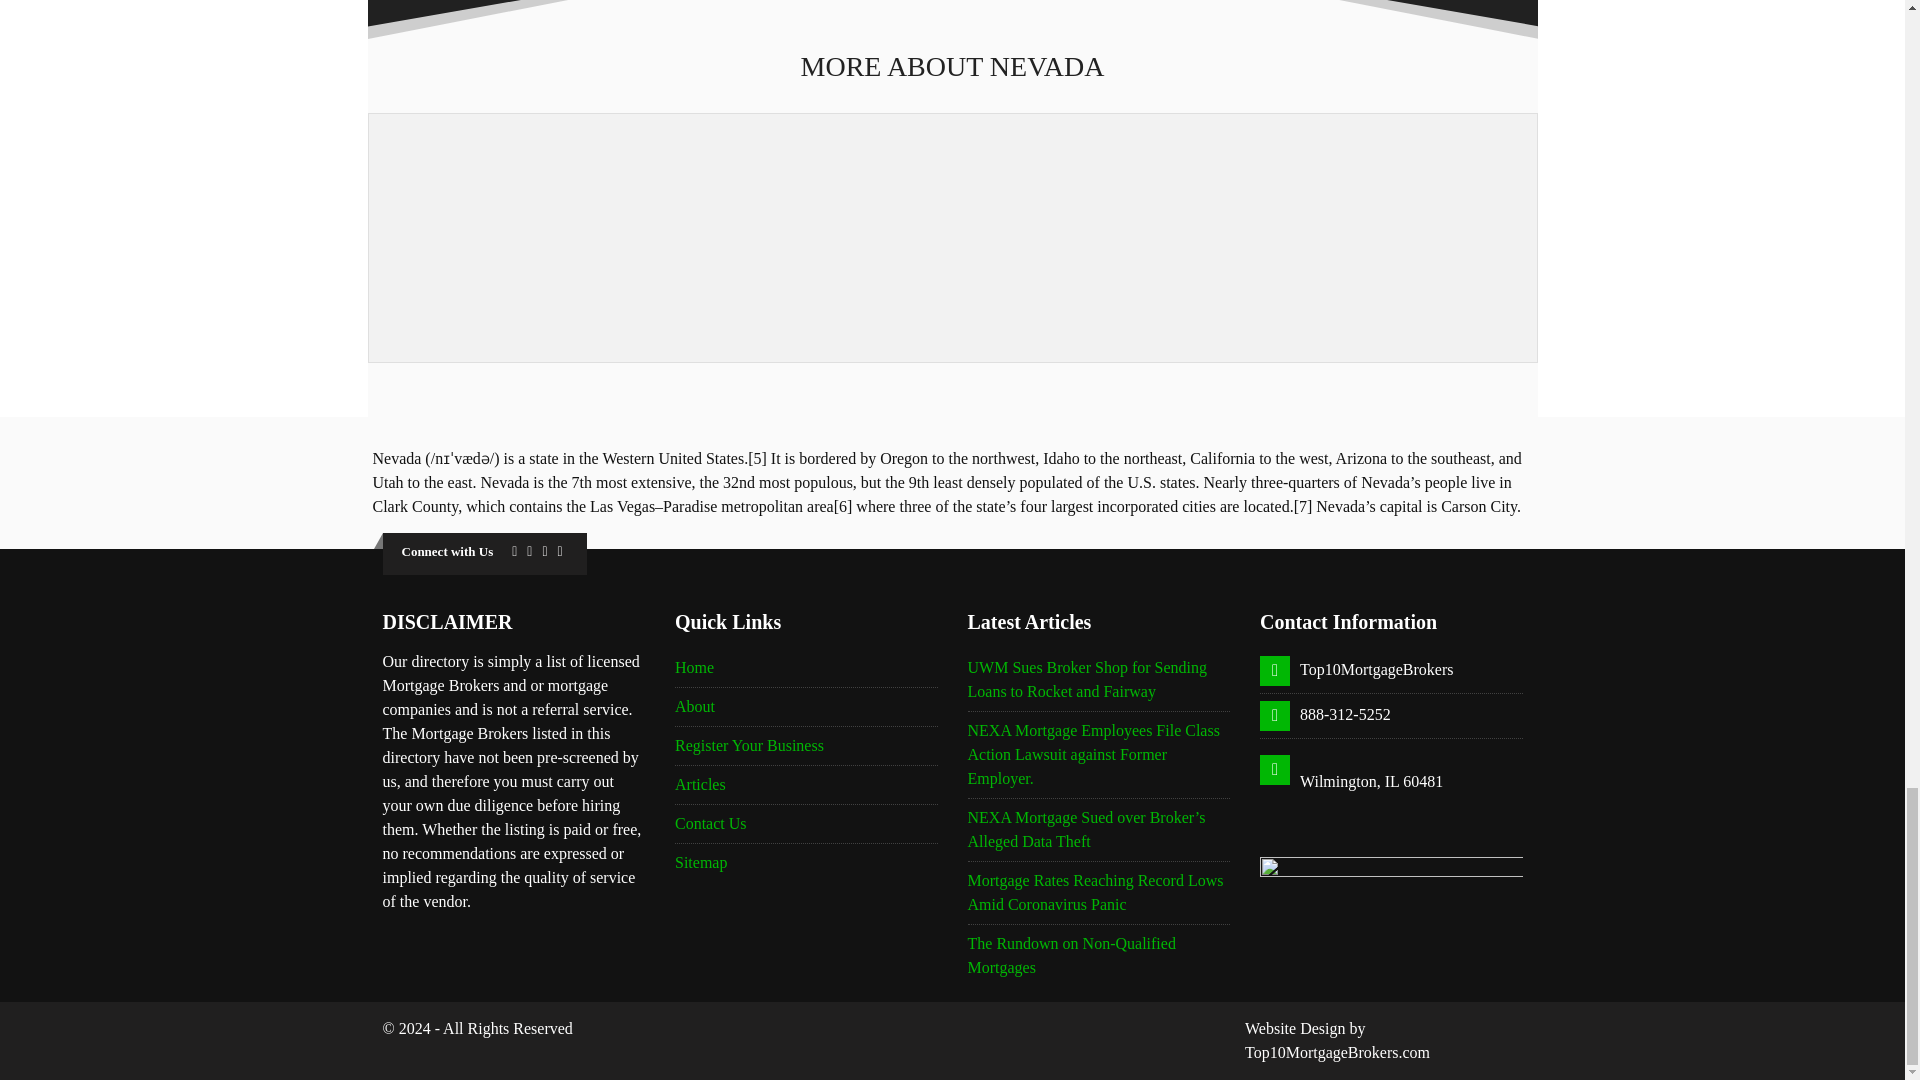 The image size is (1920, 1080). What do you see at coordinates (710, 823) in the screenshot?
I see `Contact Us` at bounding box center [710, 823].